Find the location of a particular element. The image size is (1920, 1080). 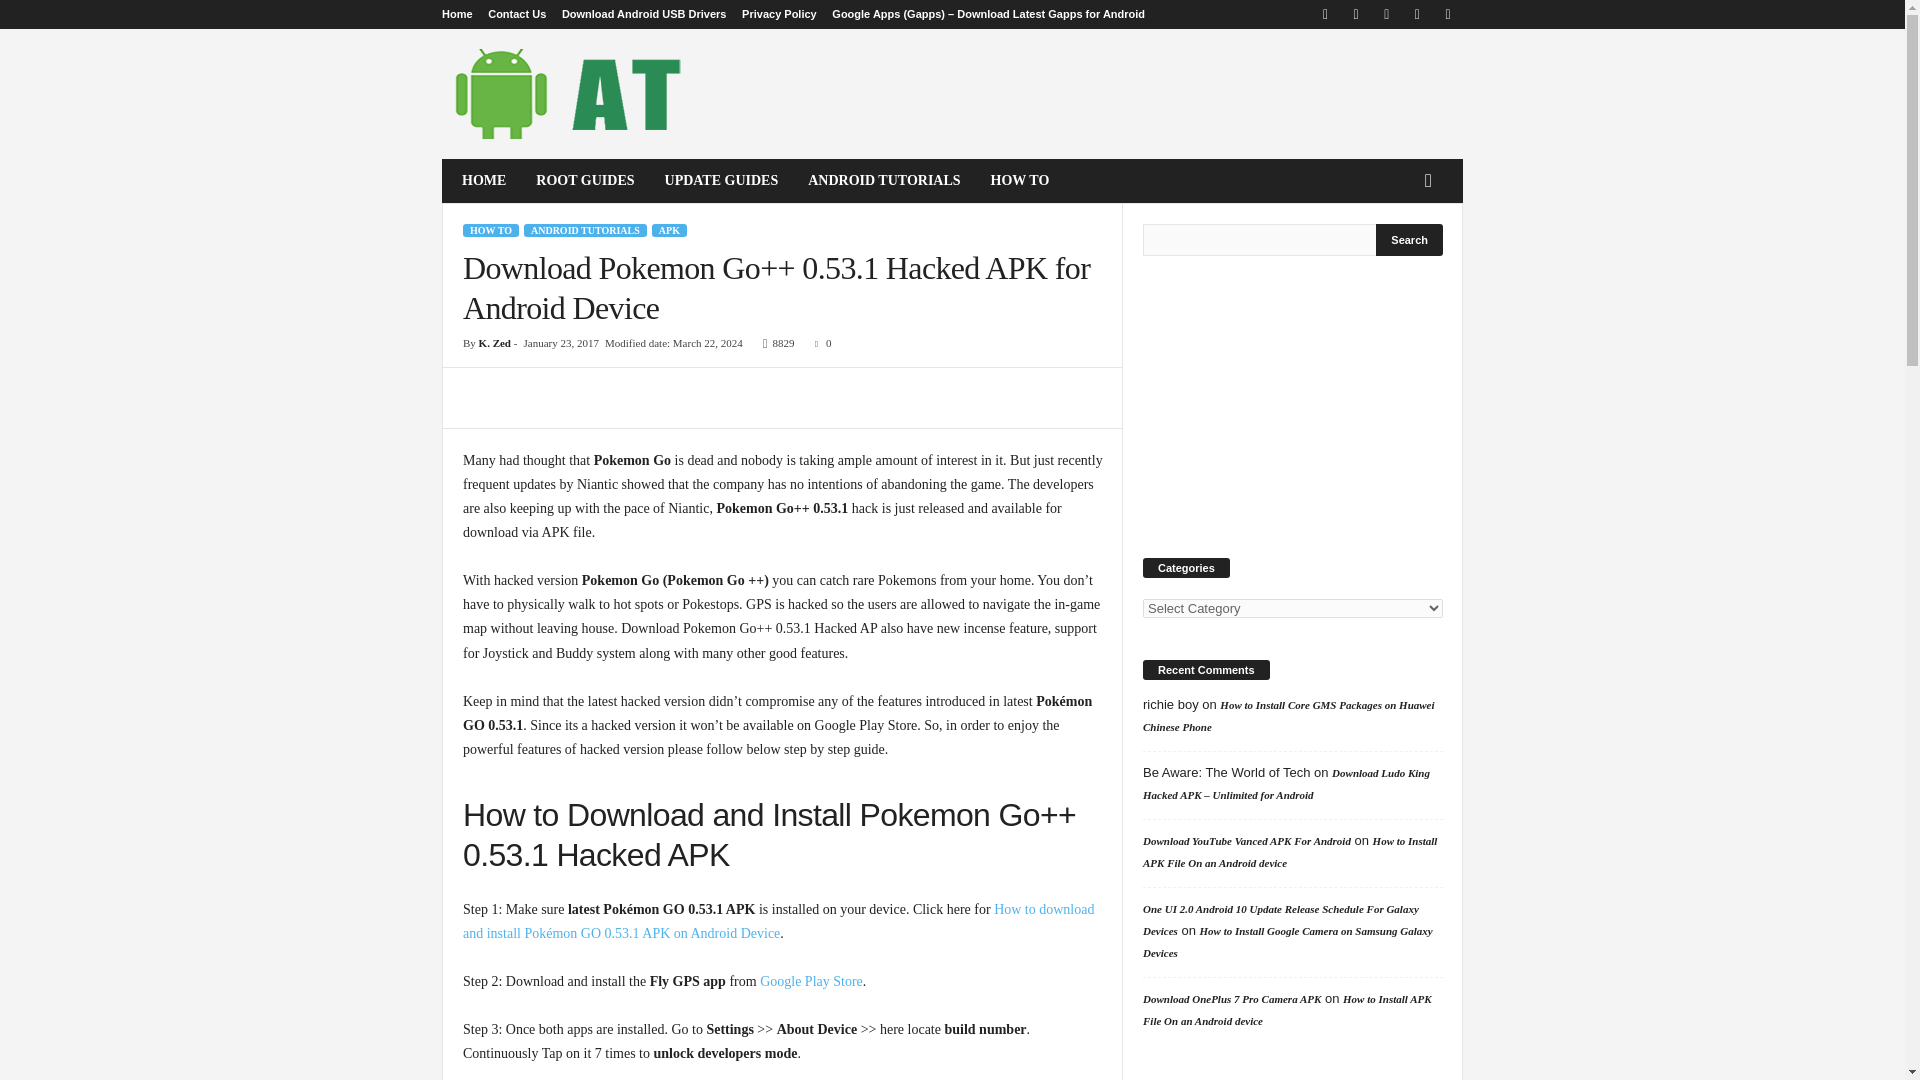

0 is located at coordinates (818, 342).